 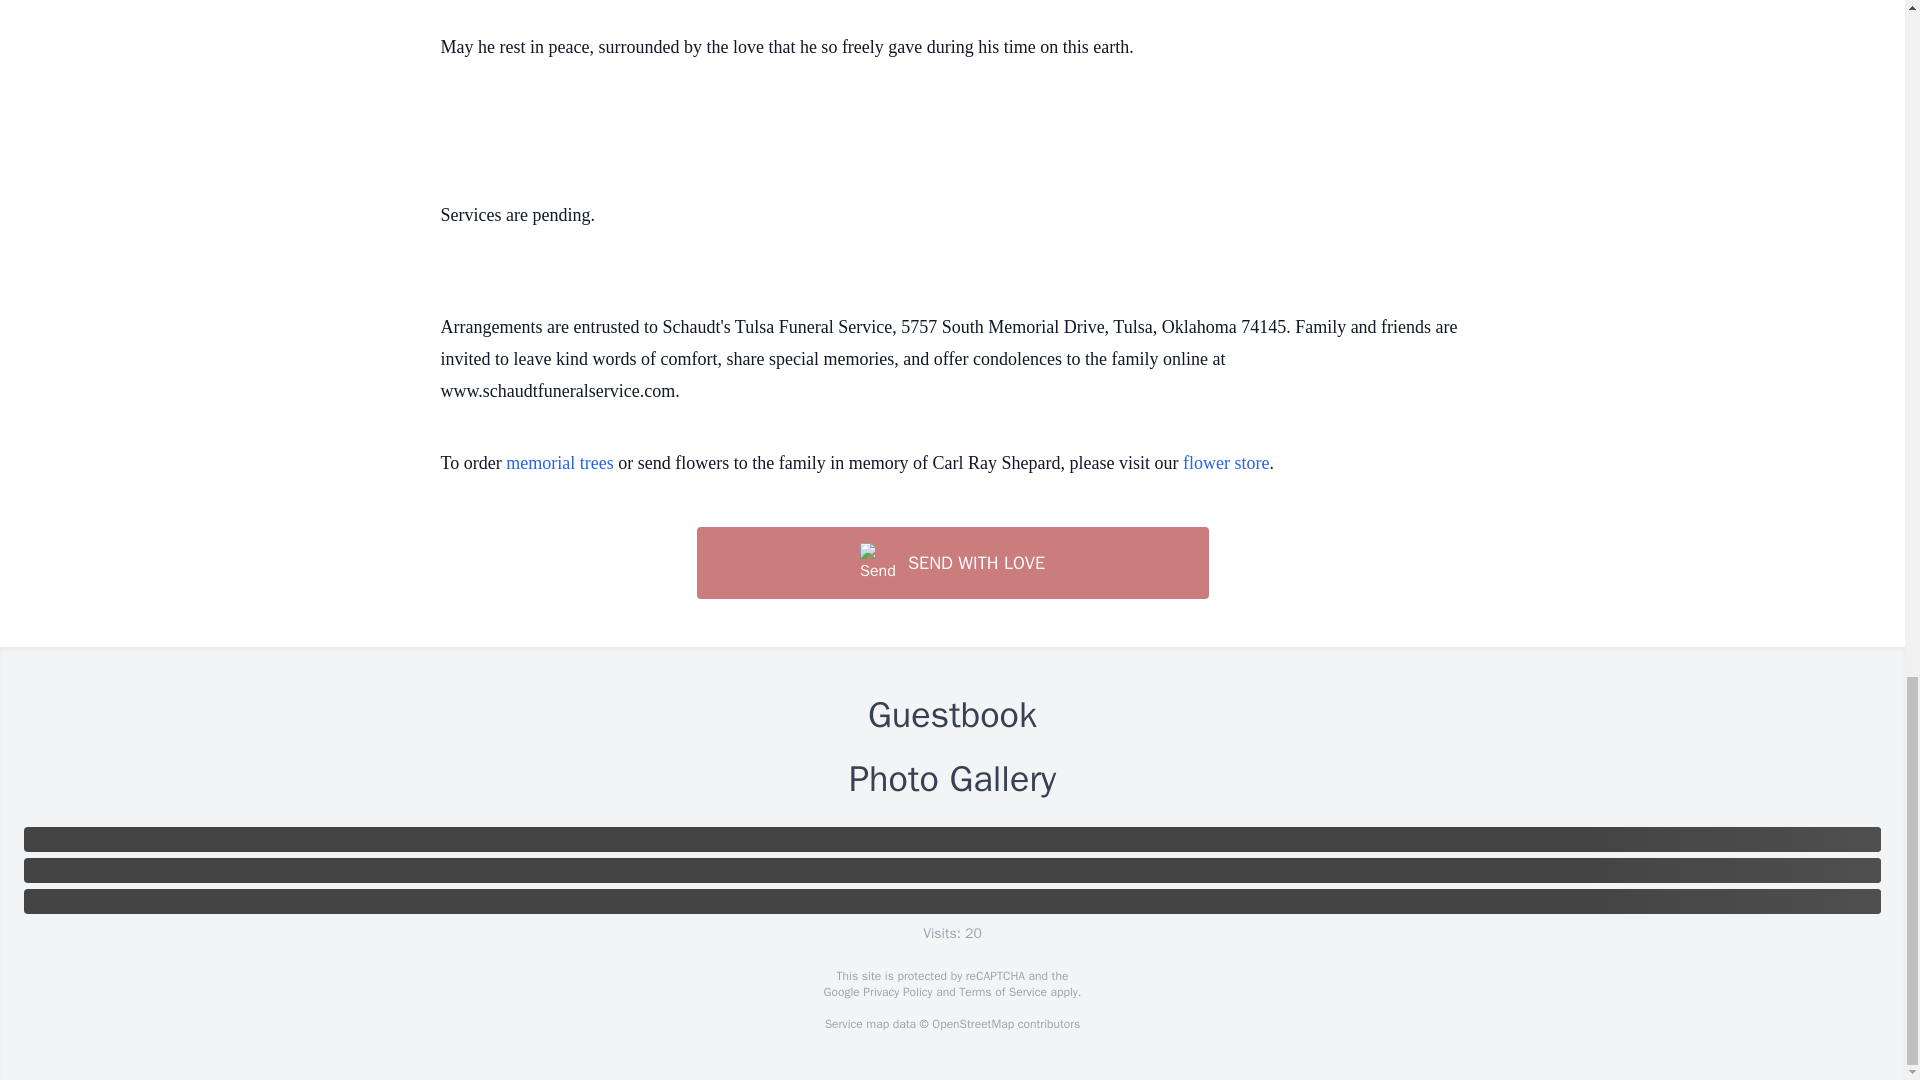 I want to click on memorial trees, so click(x=559, y=462).